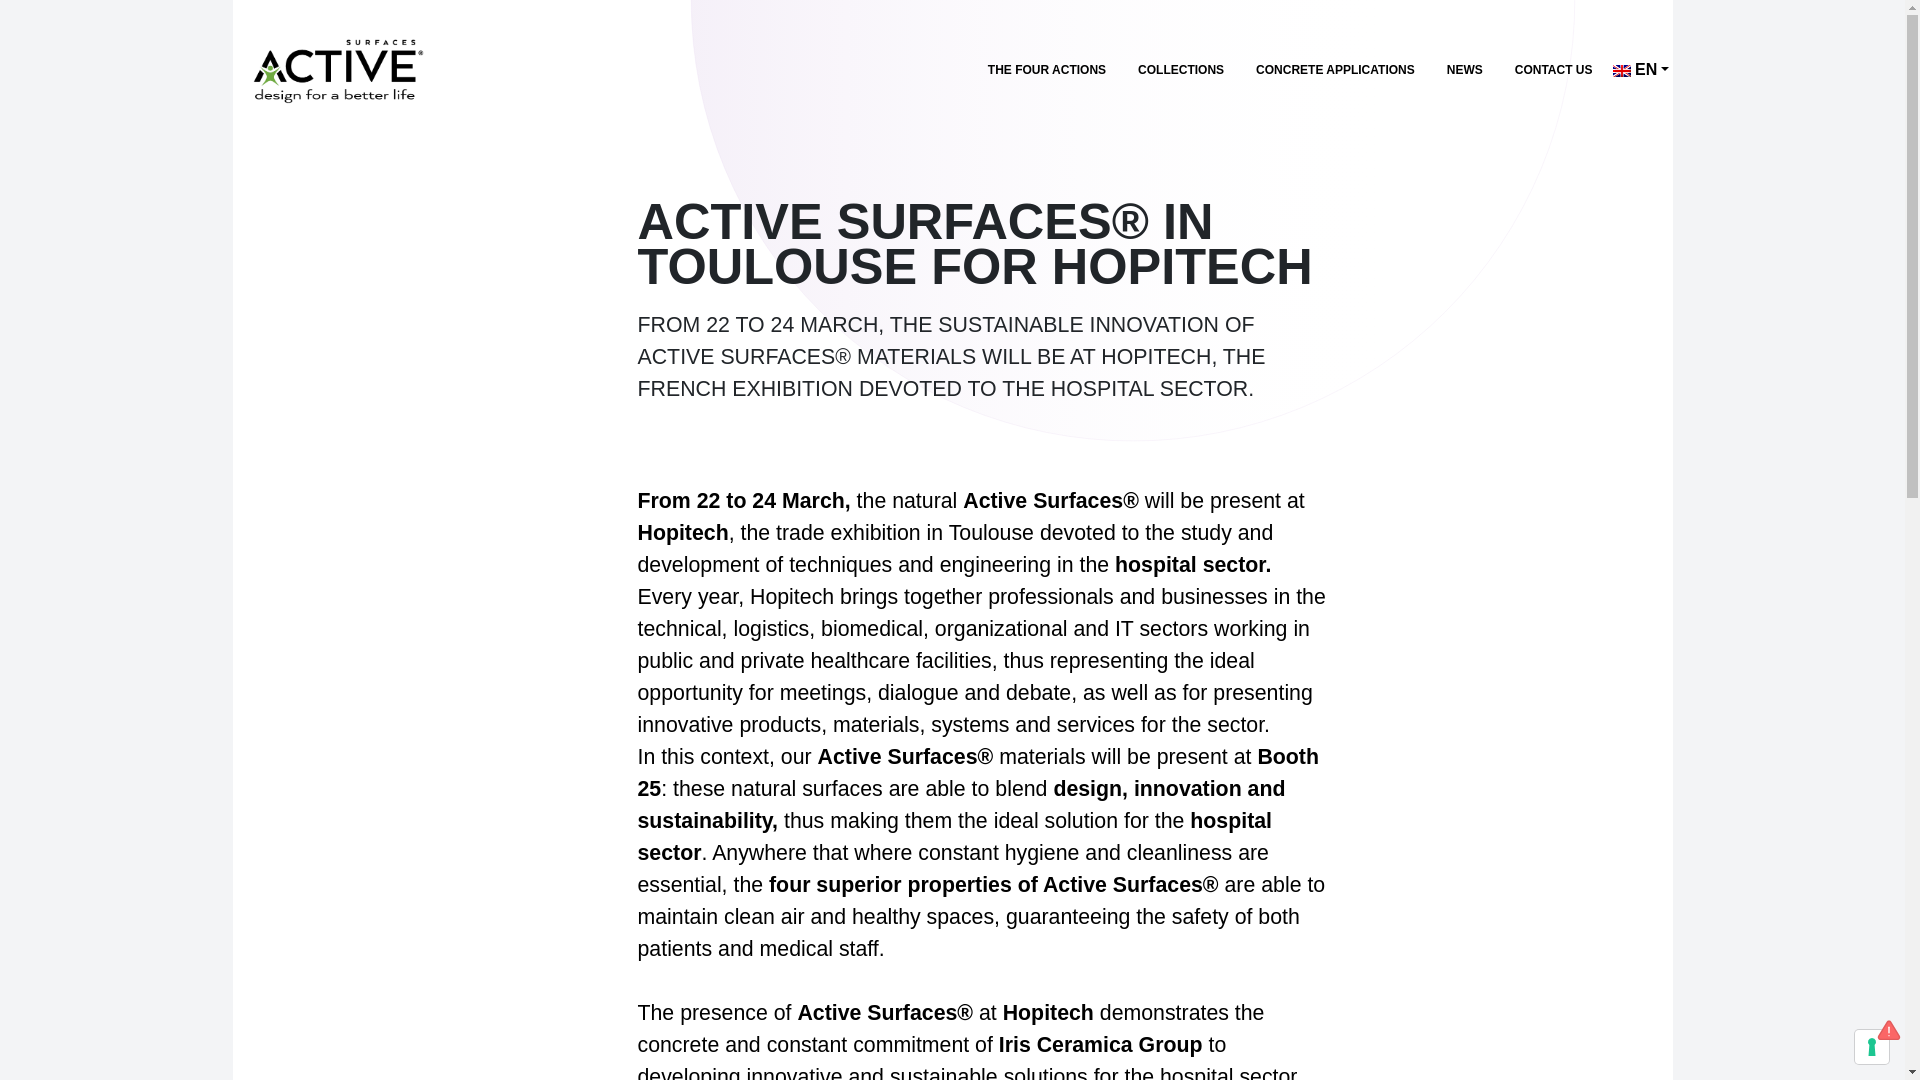 This screenshot has width=1920, height=1080. I want to click on News, so click(1464, 70).